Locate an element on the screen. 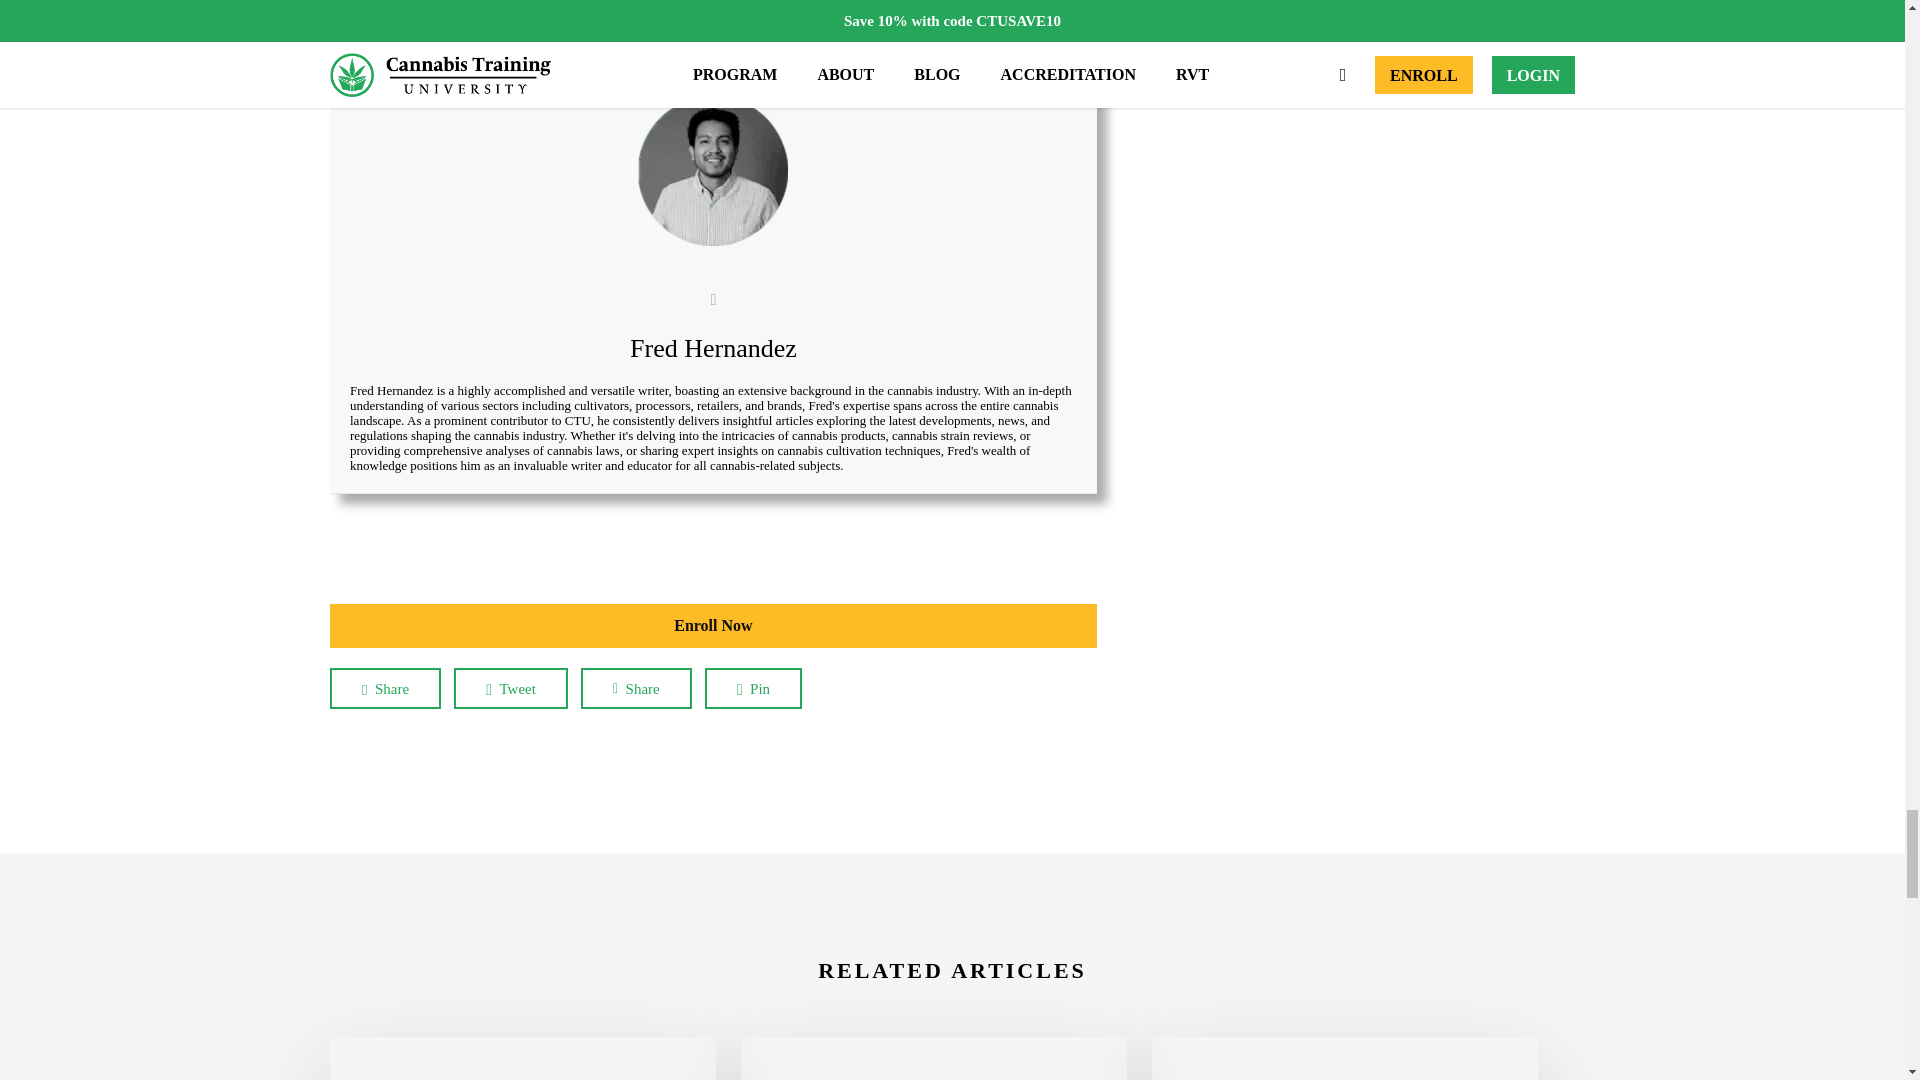 This screenshot has height=1080, width=1920. Share this is located at coordinates (636, 688).